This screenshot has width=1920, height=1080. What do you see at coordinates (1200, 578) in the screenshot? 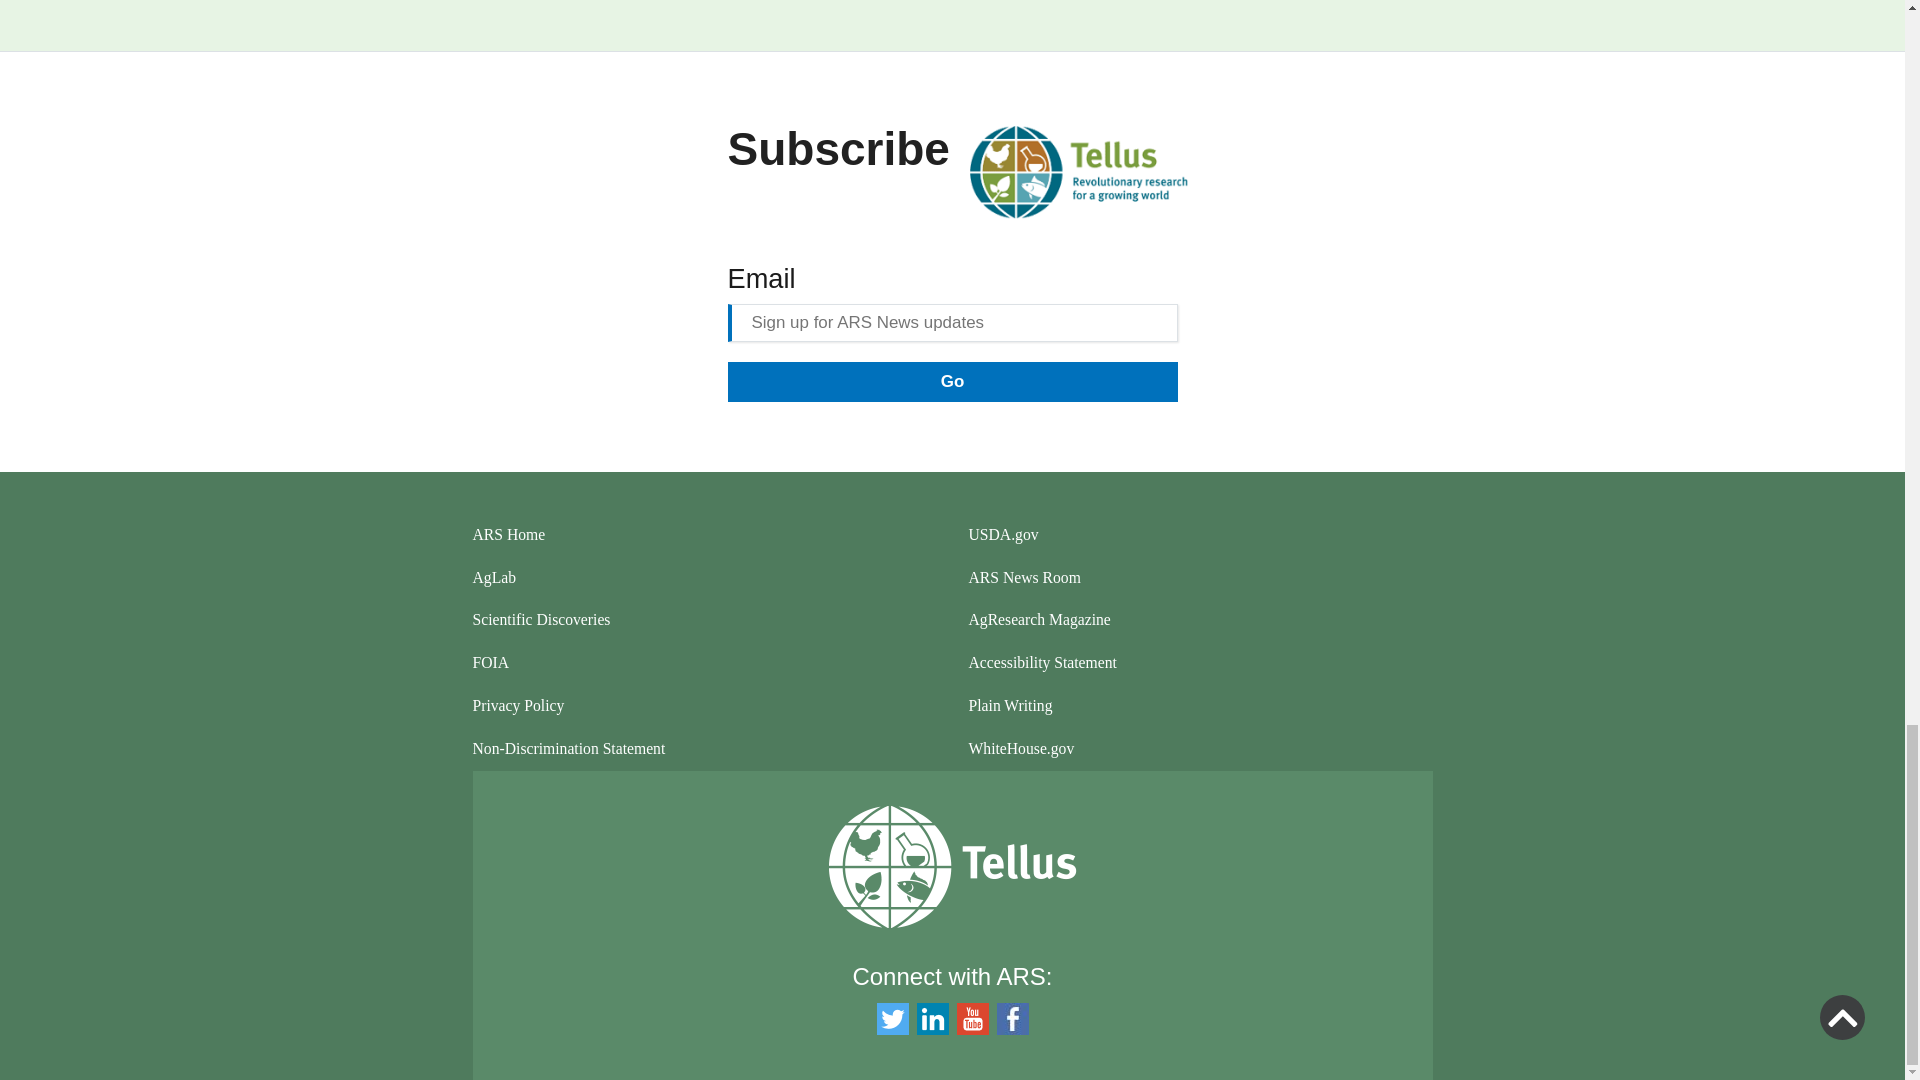
I see `ARS News Room` at bounding box center [1200, 578].